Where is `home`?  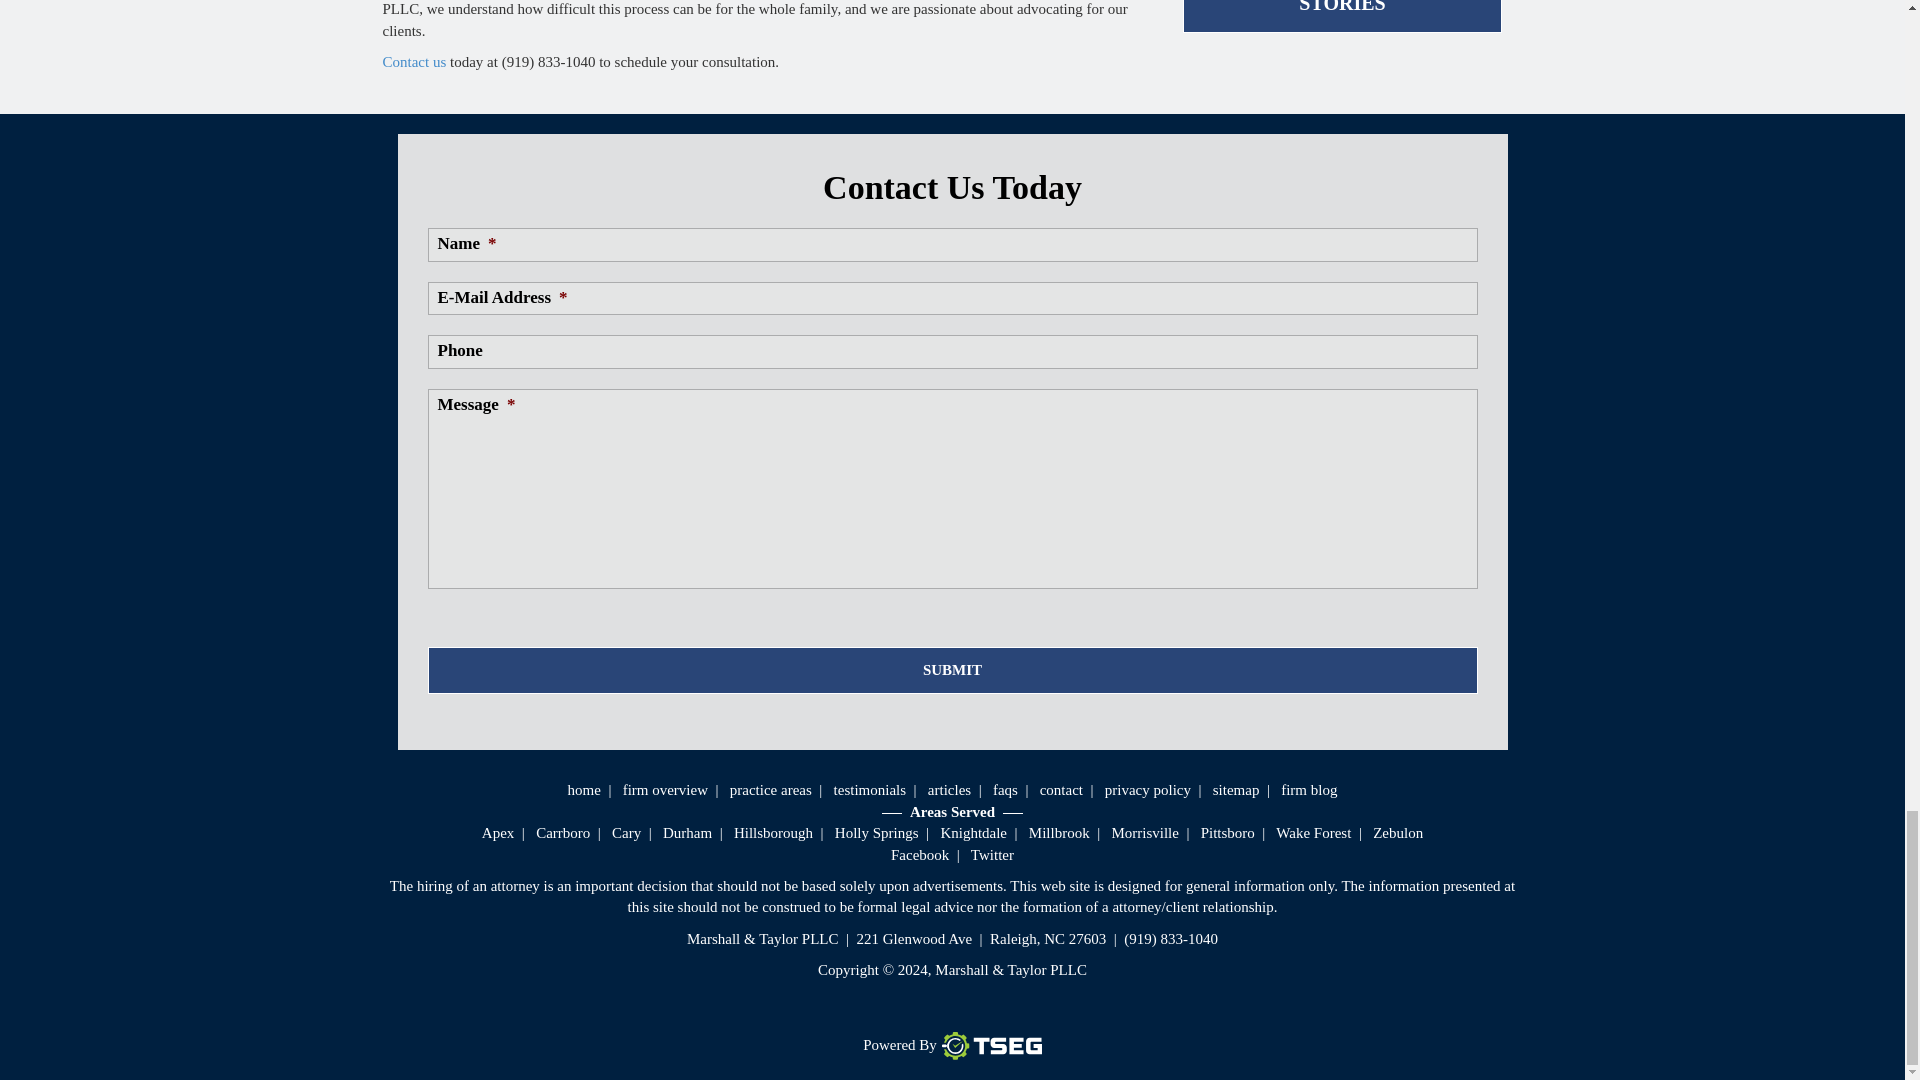
home is located at coordinates (584, 790).